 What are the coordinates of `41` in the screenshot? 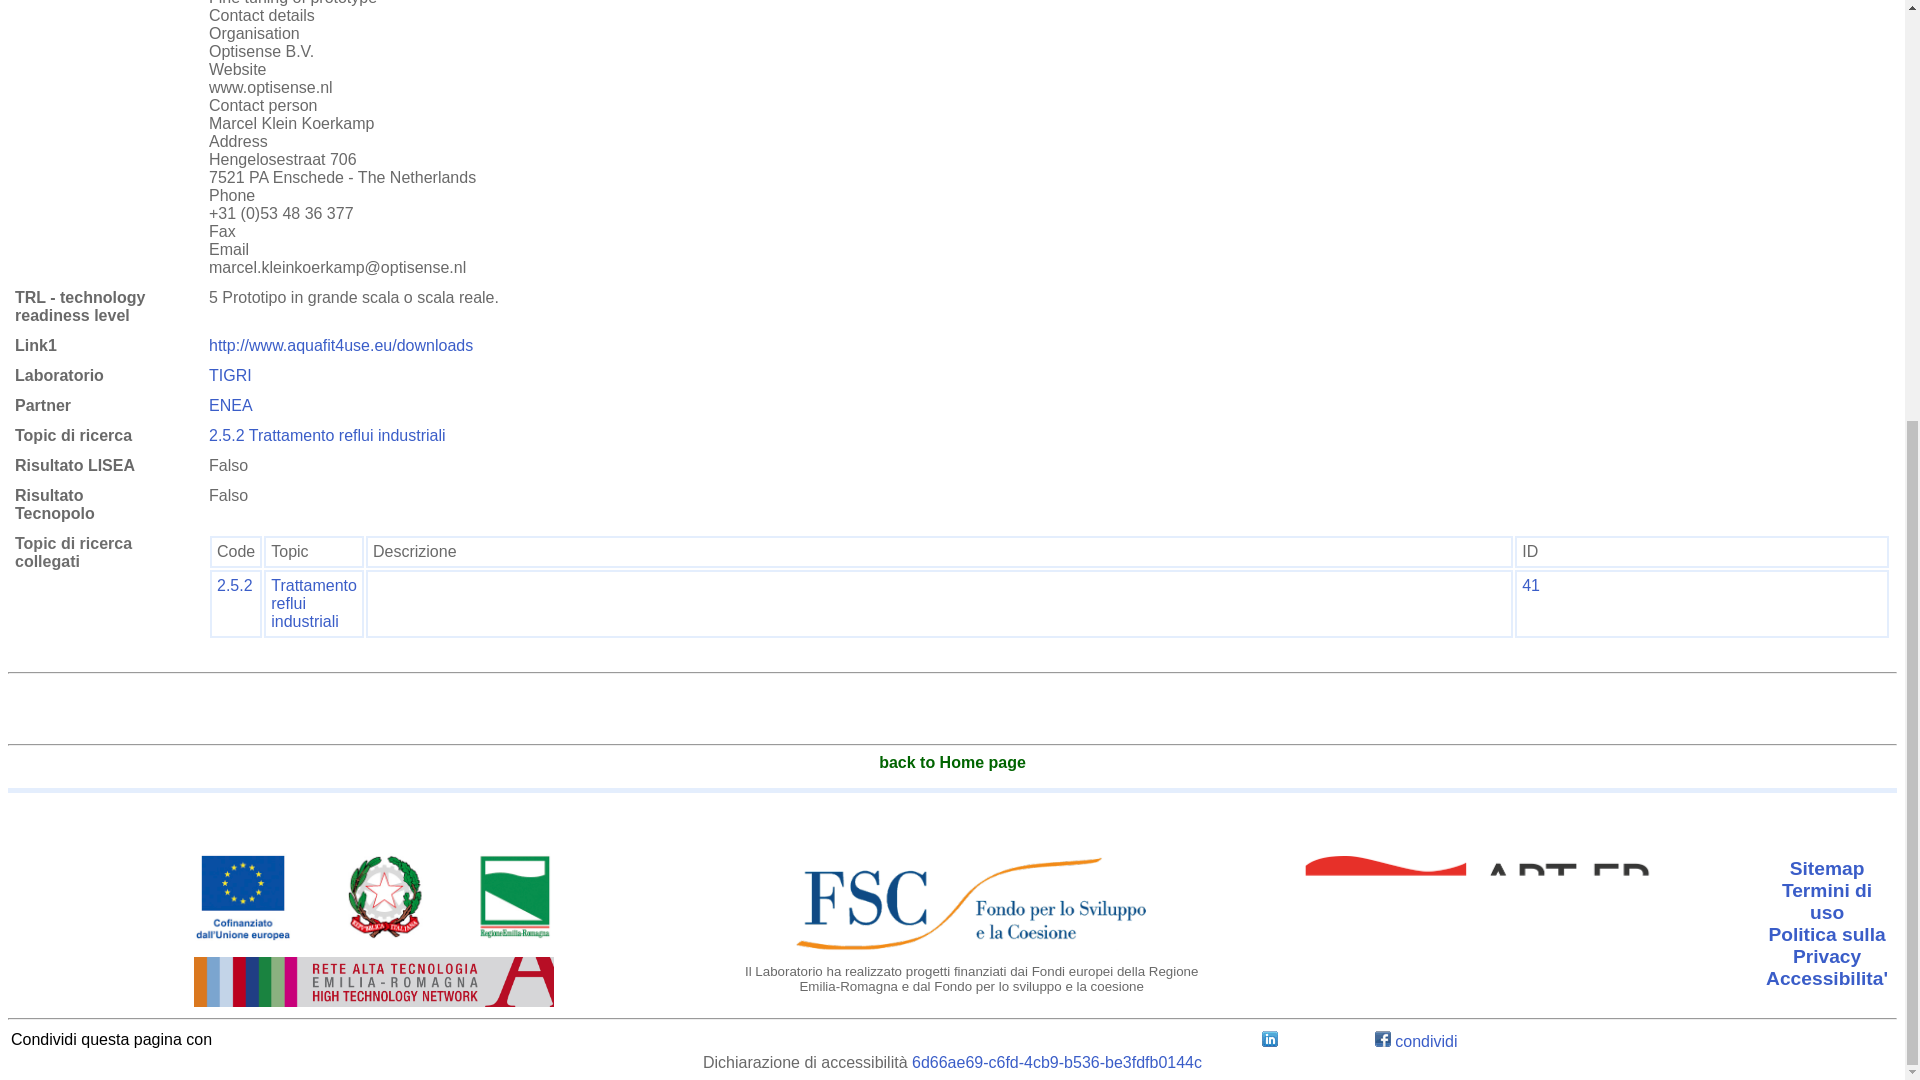 It's located at (1530, 585).